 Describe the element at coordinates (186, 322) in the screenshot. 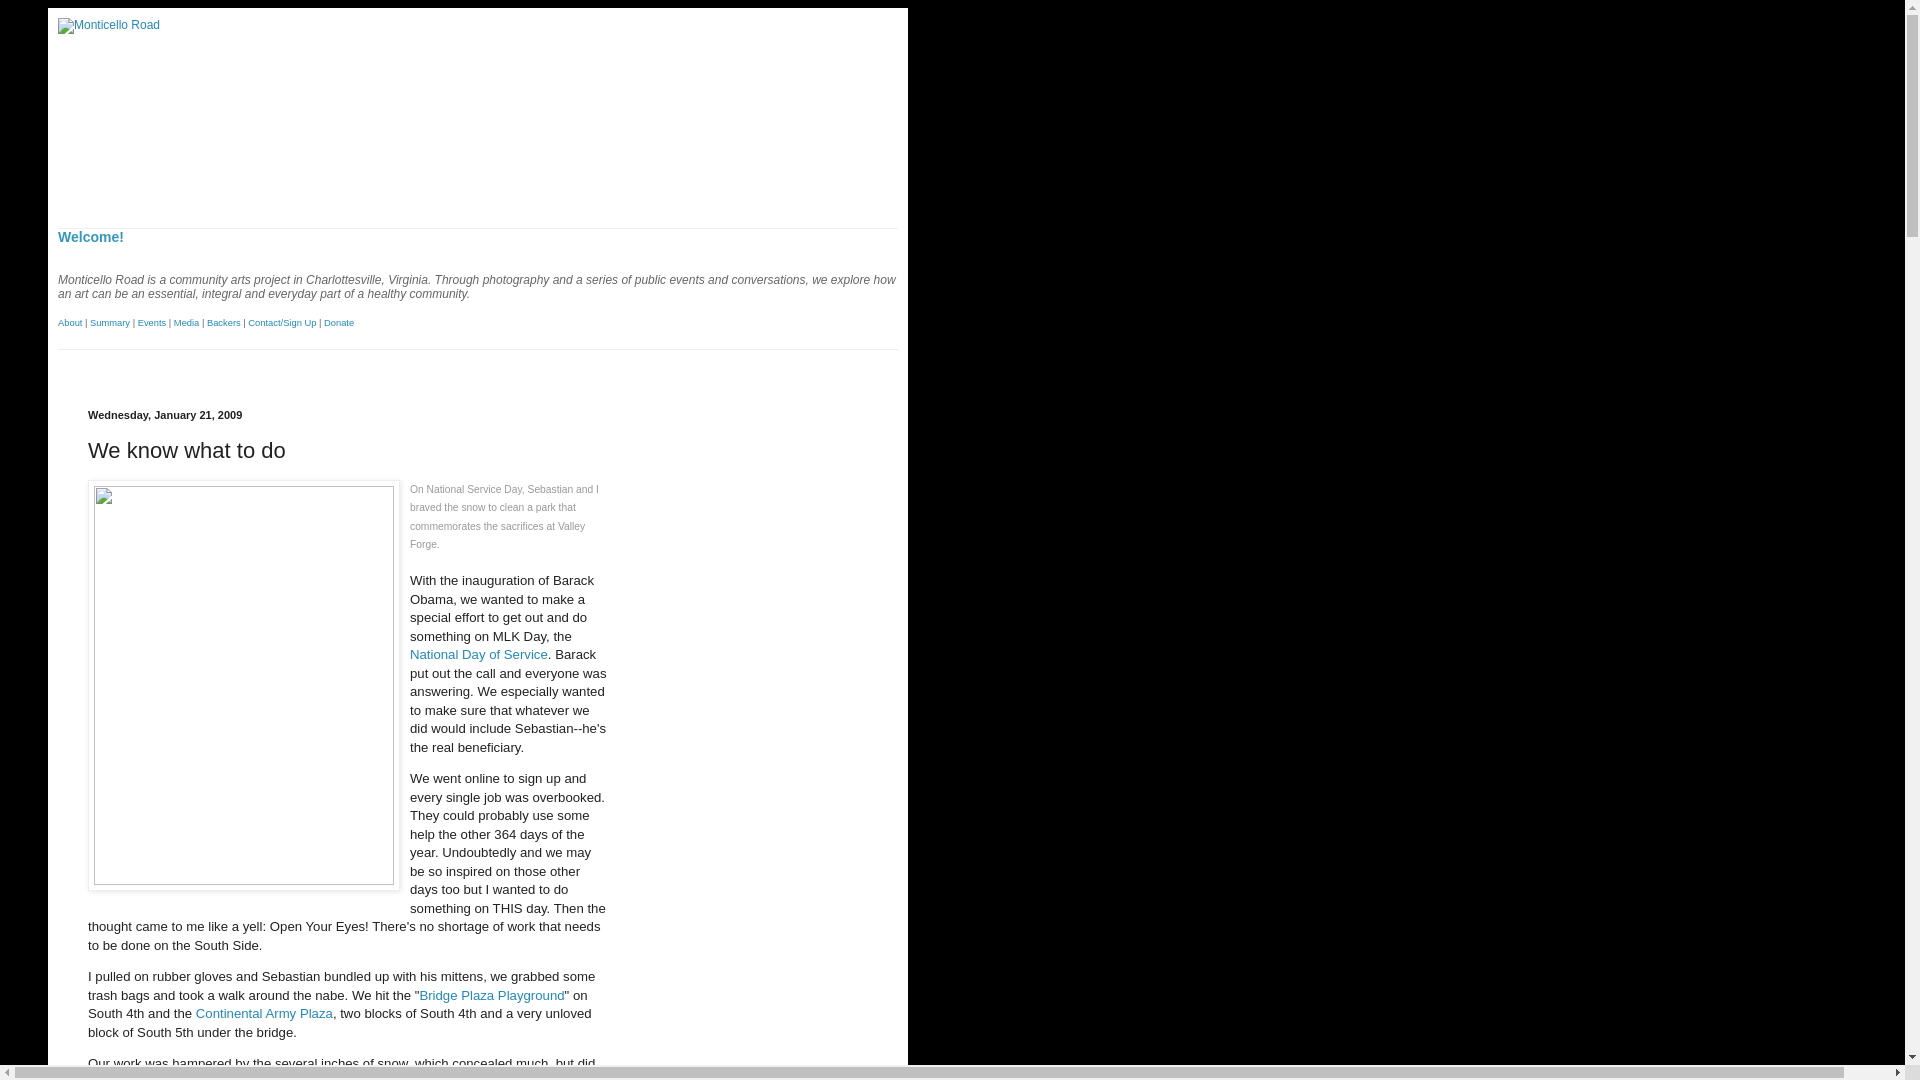

I see `Media` at that location.